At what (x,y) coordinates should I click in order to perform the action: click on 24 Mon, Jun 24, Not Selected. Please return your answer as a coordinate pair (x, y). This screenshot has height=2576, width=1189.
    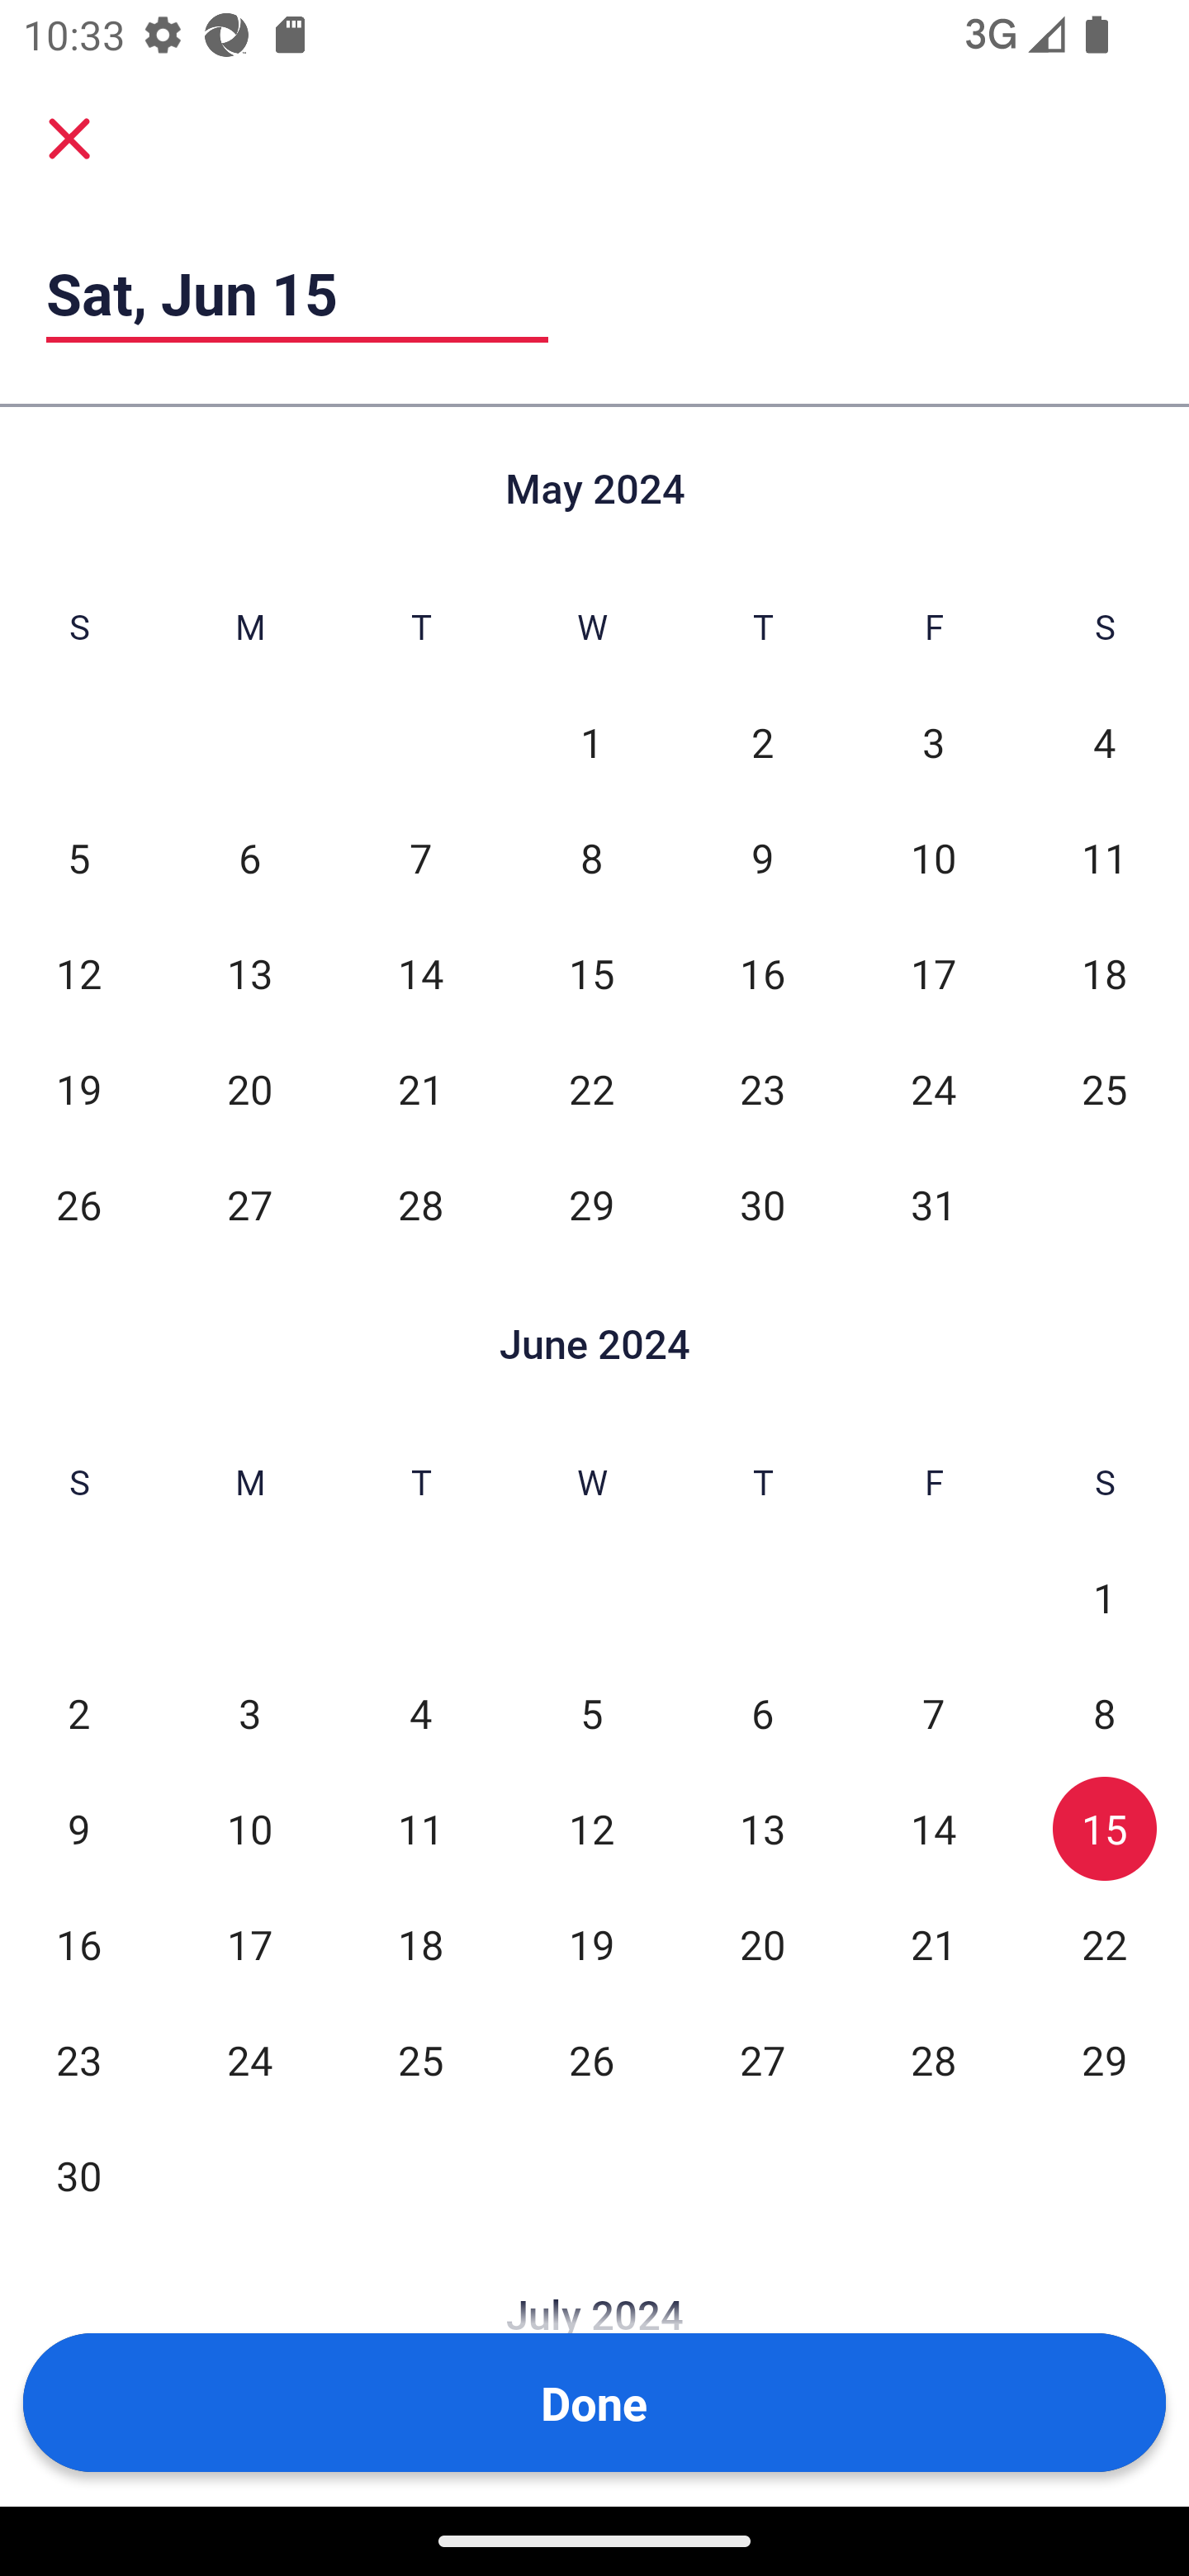
    Looking at the image, I should click on (249, 2059).